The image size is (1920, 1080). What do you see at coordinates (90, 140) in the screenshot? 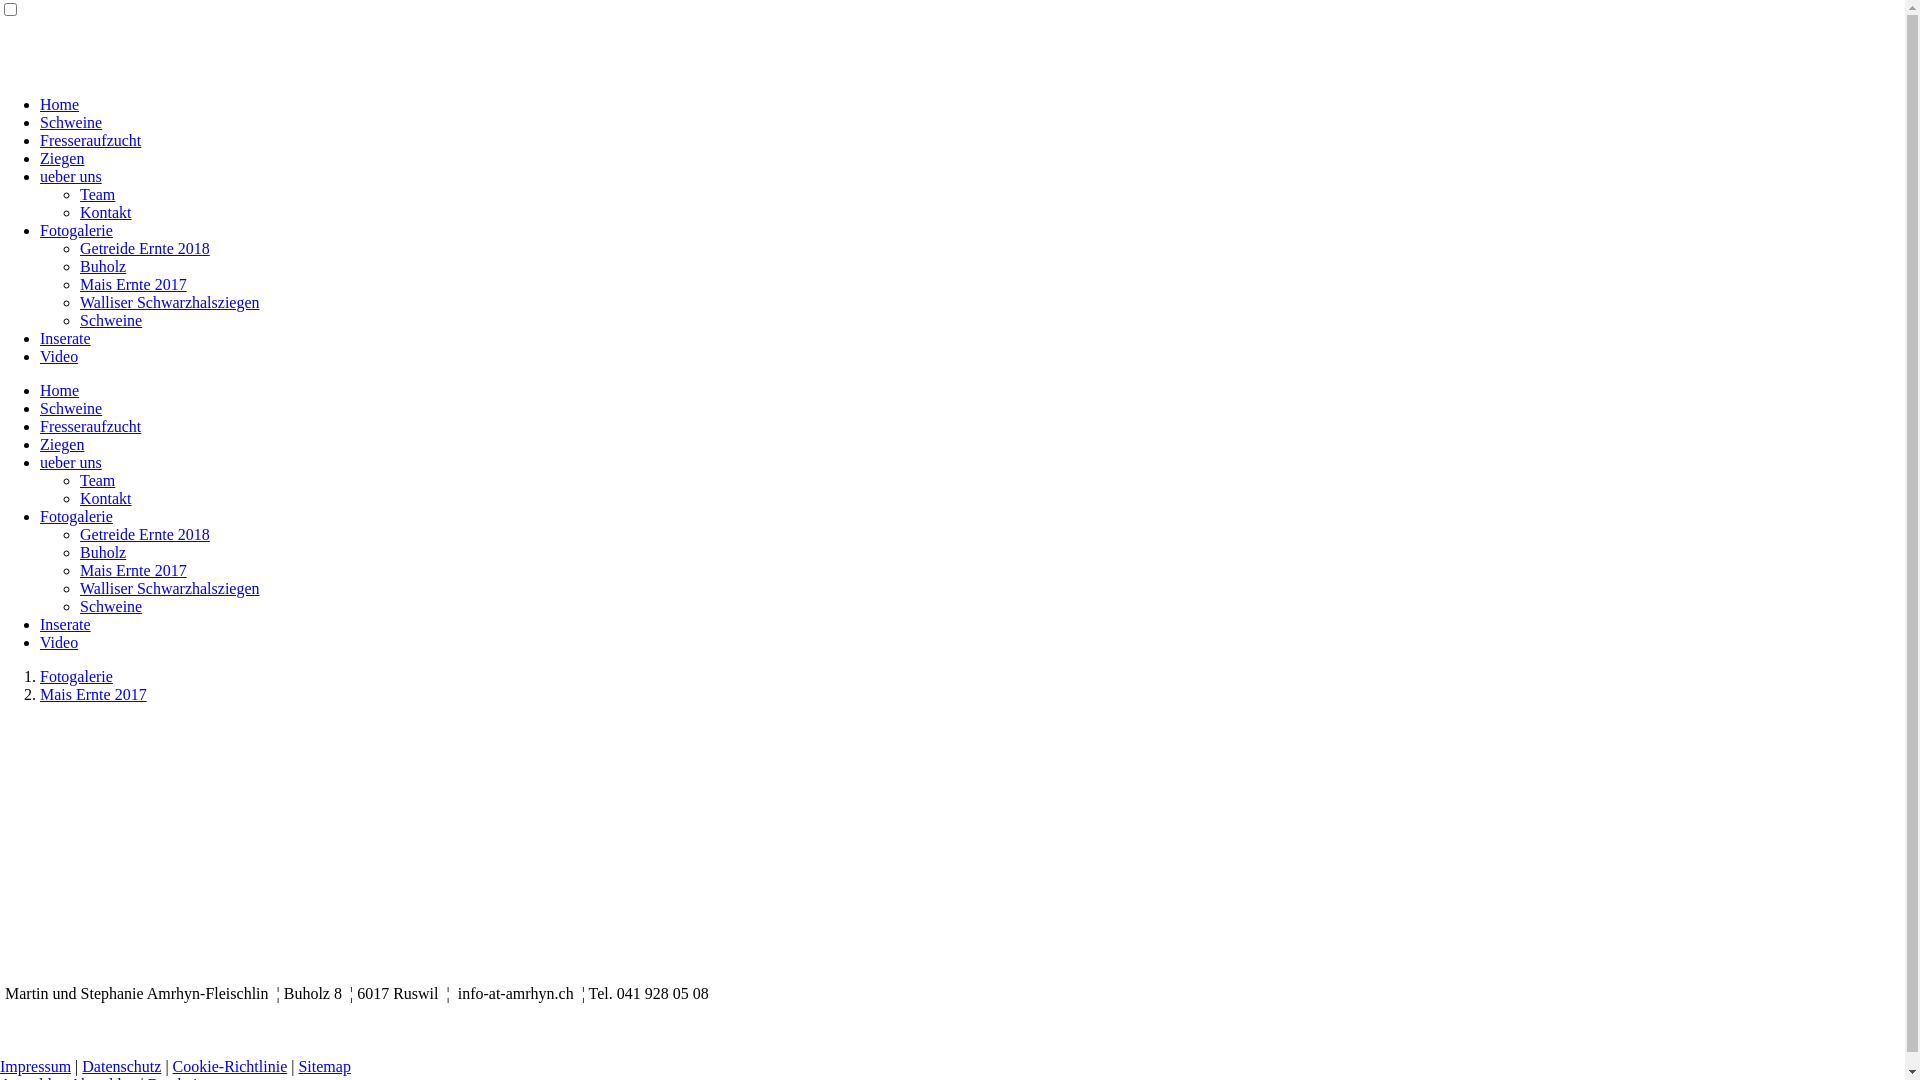
I see `Fresseraufzucht` at bounding box center [90, 140].